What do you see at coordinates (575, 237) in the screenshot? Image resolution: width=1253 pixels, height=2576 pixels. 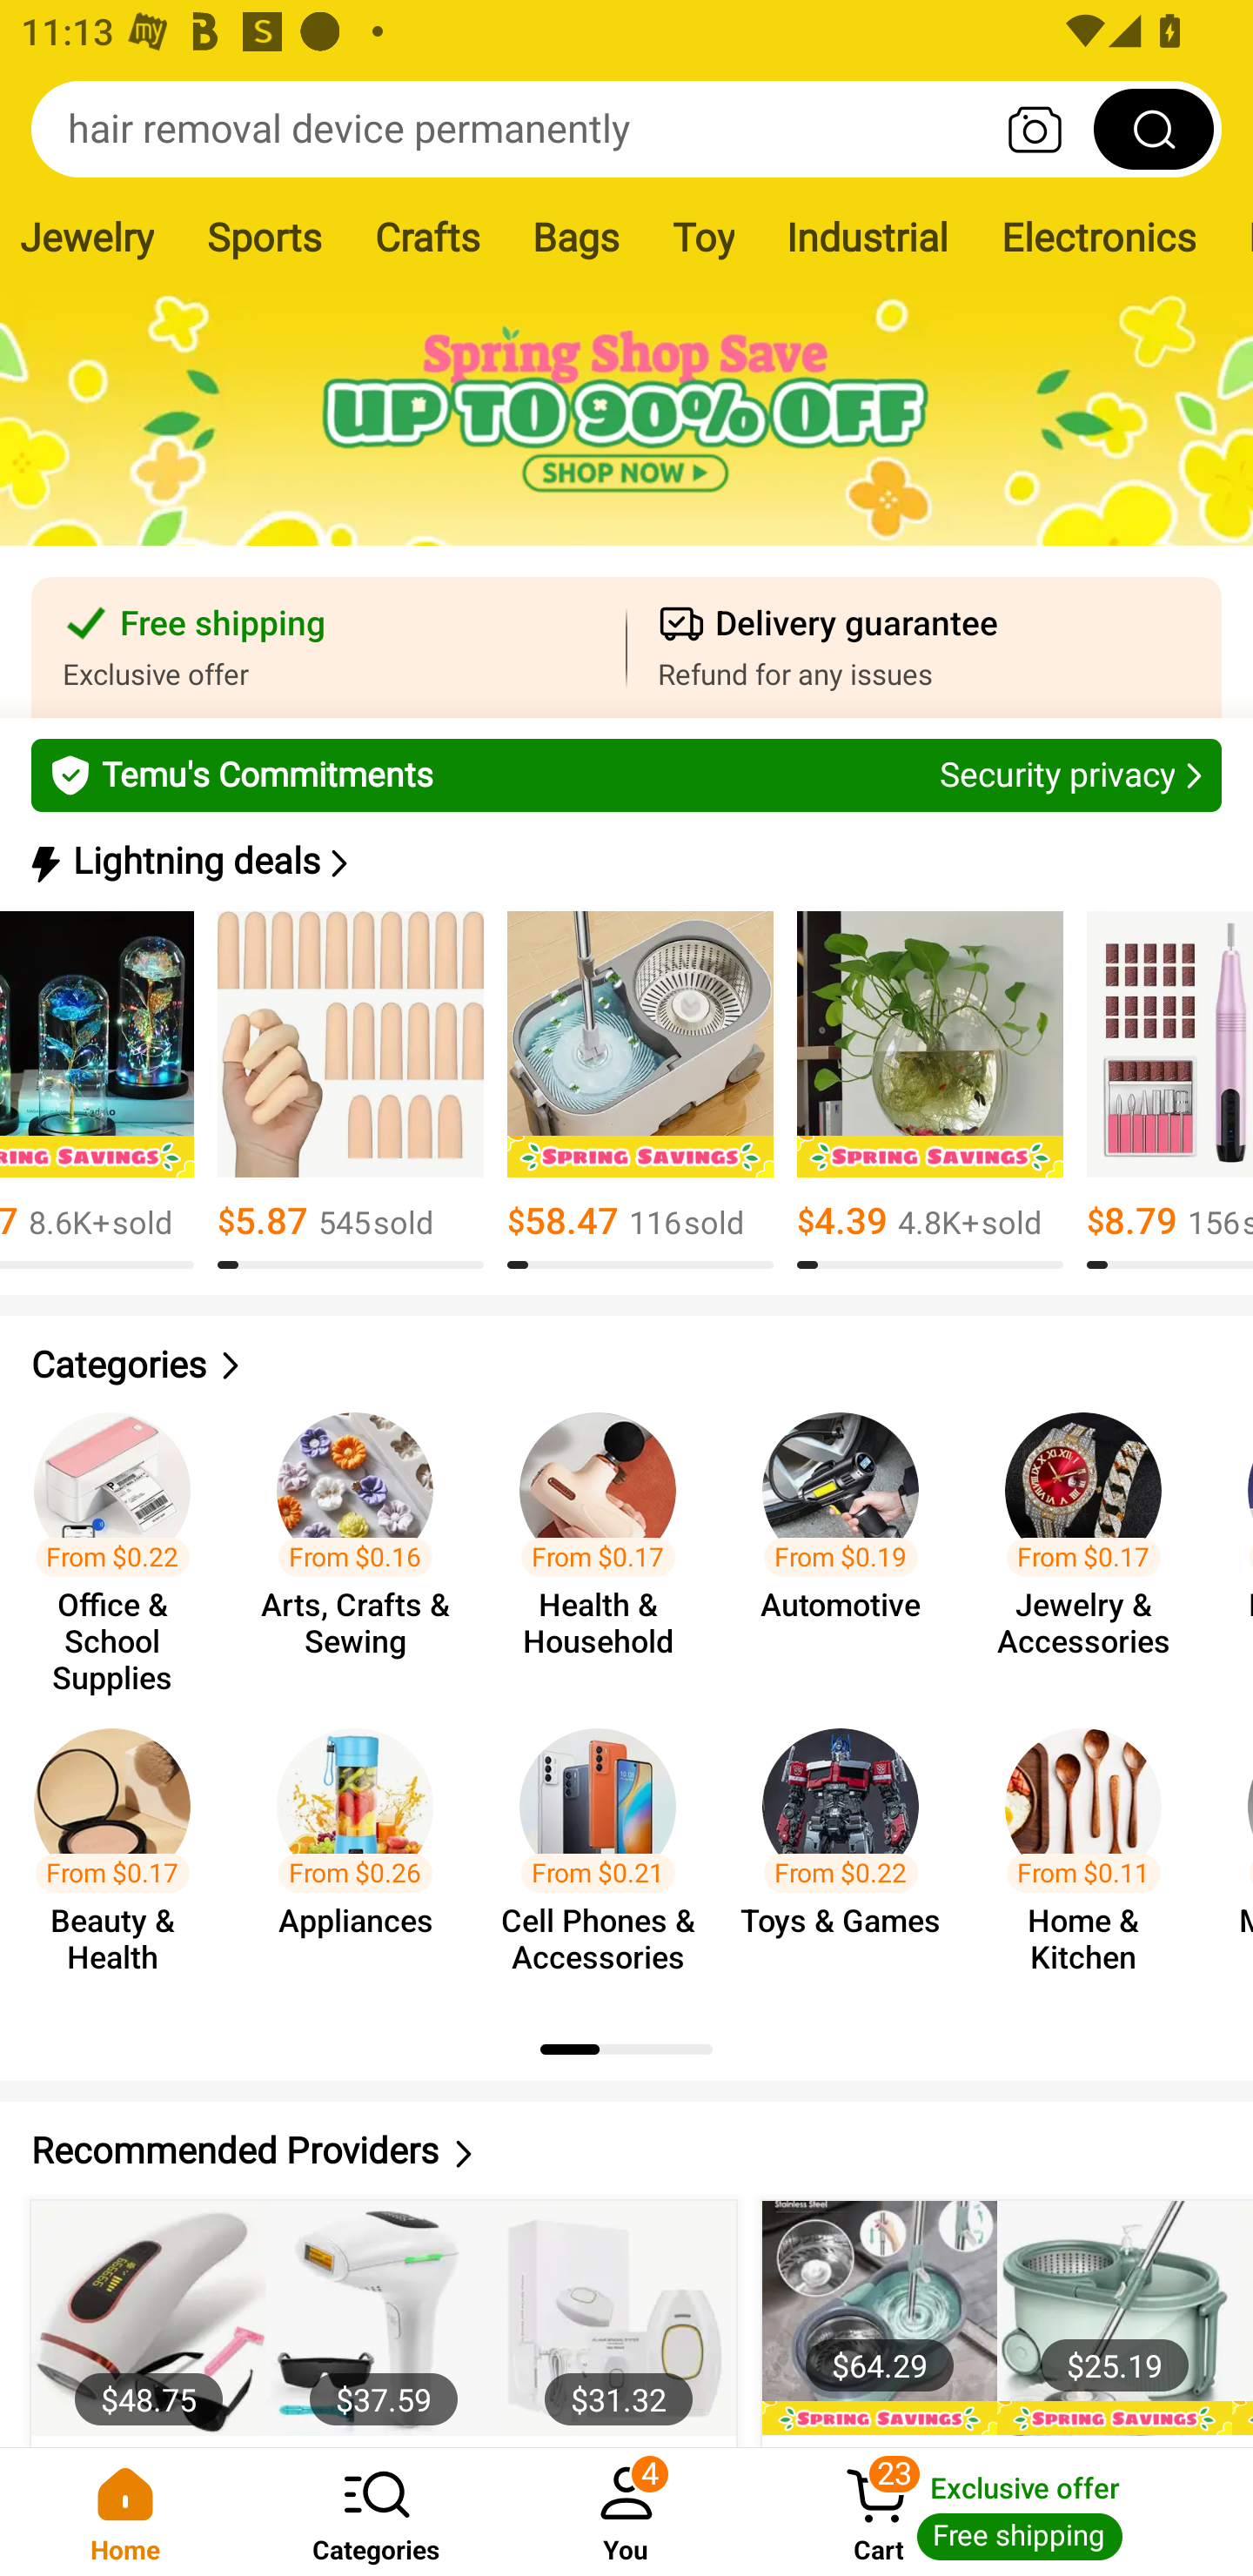 I see `Bags` at bounding box center [575, 237].